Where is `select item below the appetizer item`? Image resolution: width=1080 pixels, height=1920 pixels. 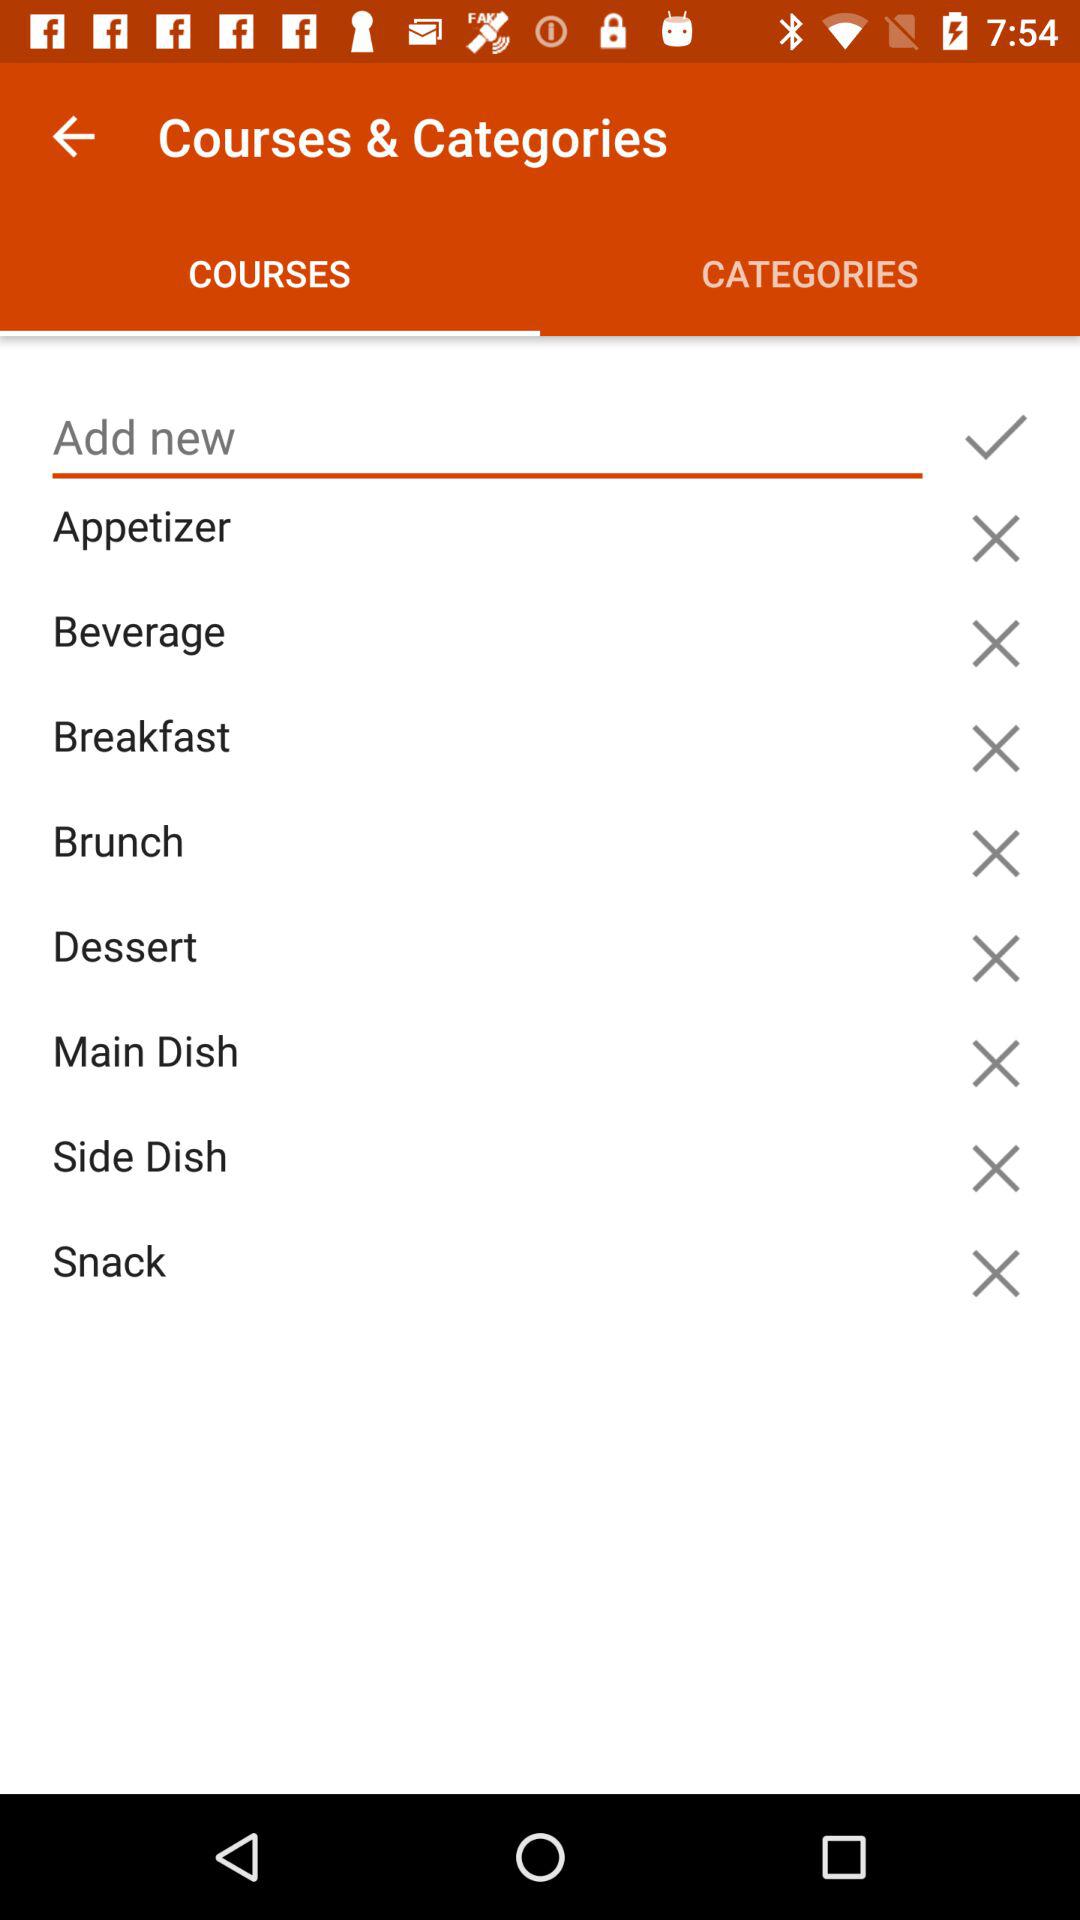
select item below the appetizer item is located at coordinates (492, 654).